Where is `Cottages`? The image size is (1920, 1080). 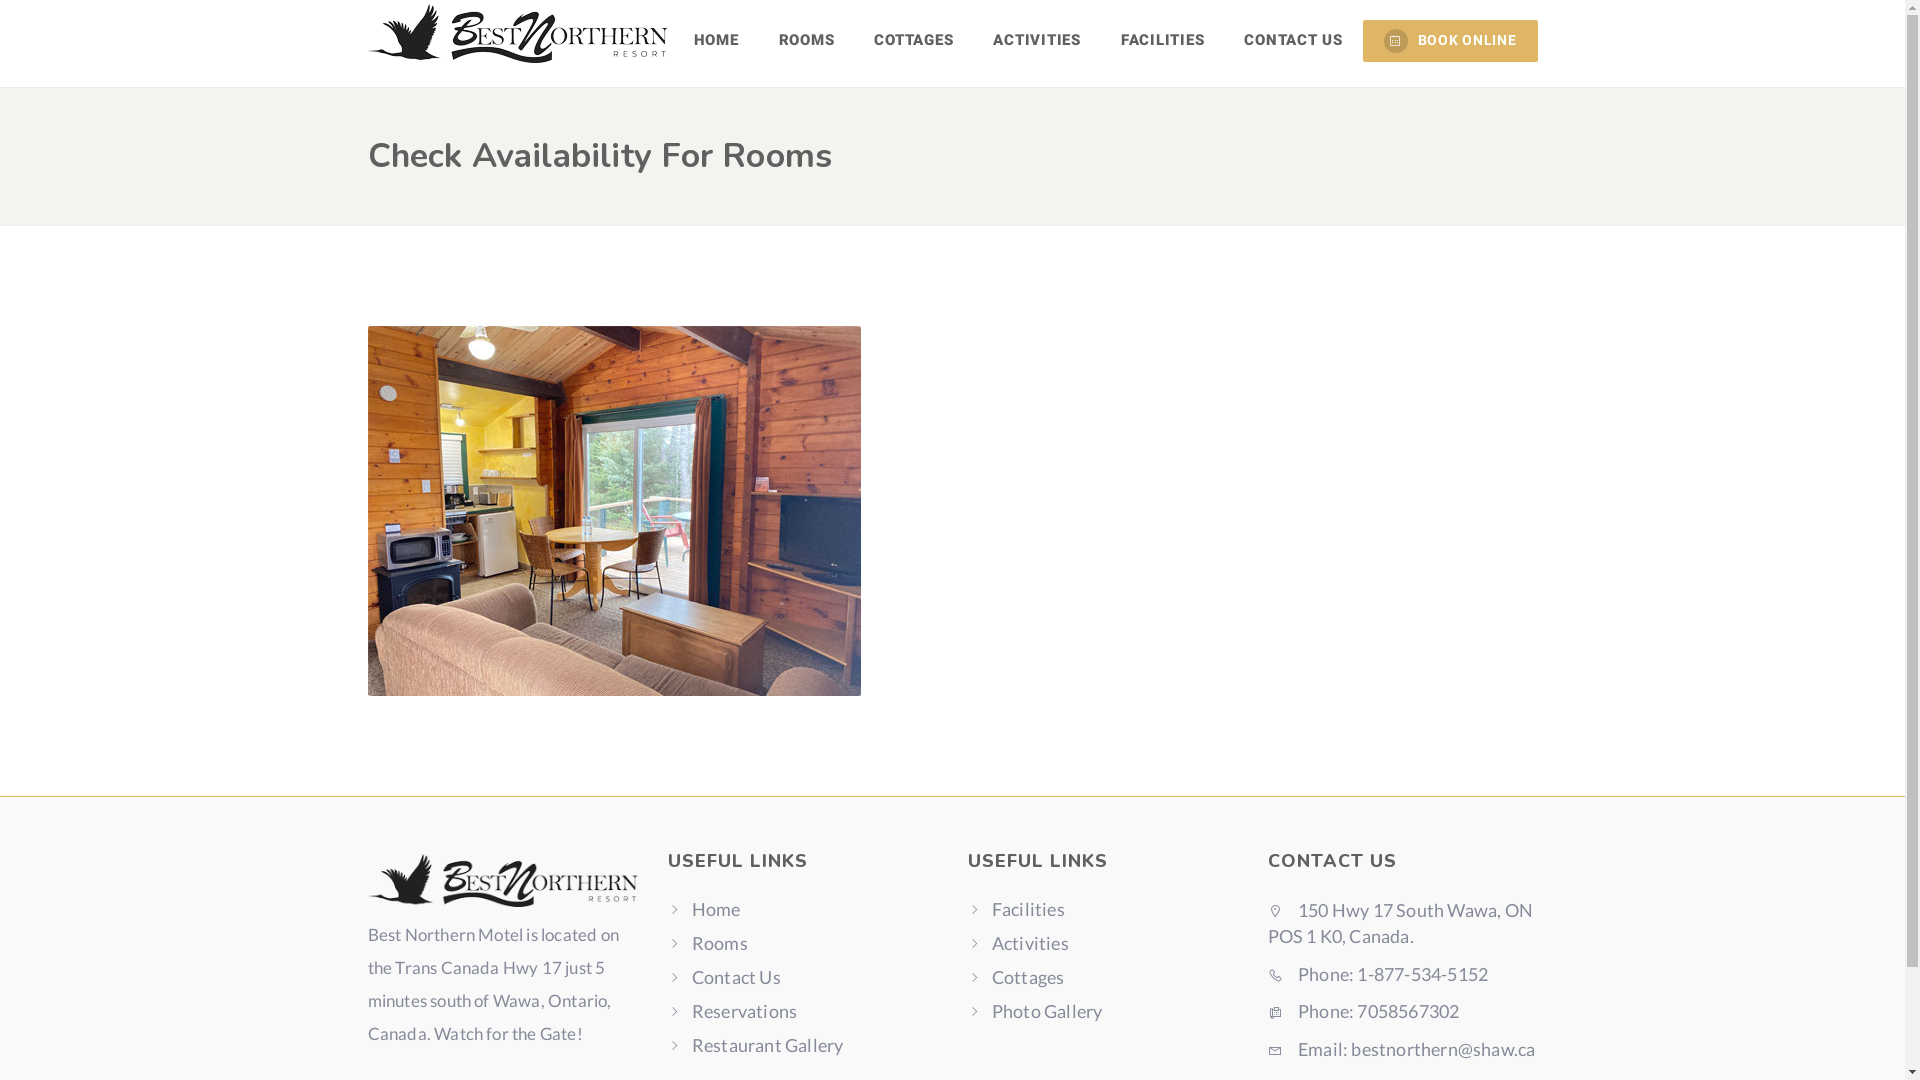
Cottages is located at coordinates (1028, 977).